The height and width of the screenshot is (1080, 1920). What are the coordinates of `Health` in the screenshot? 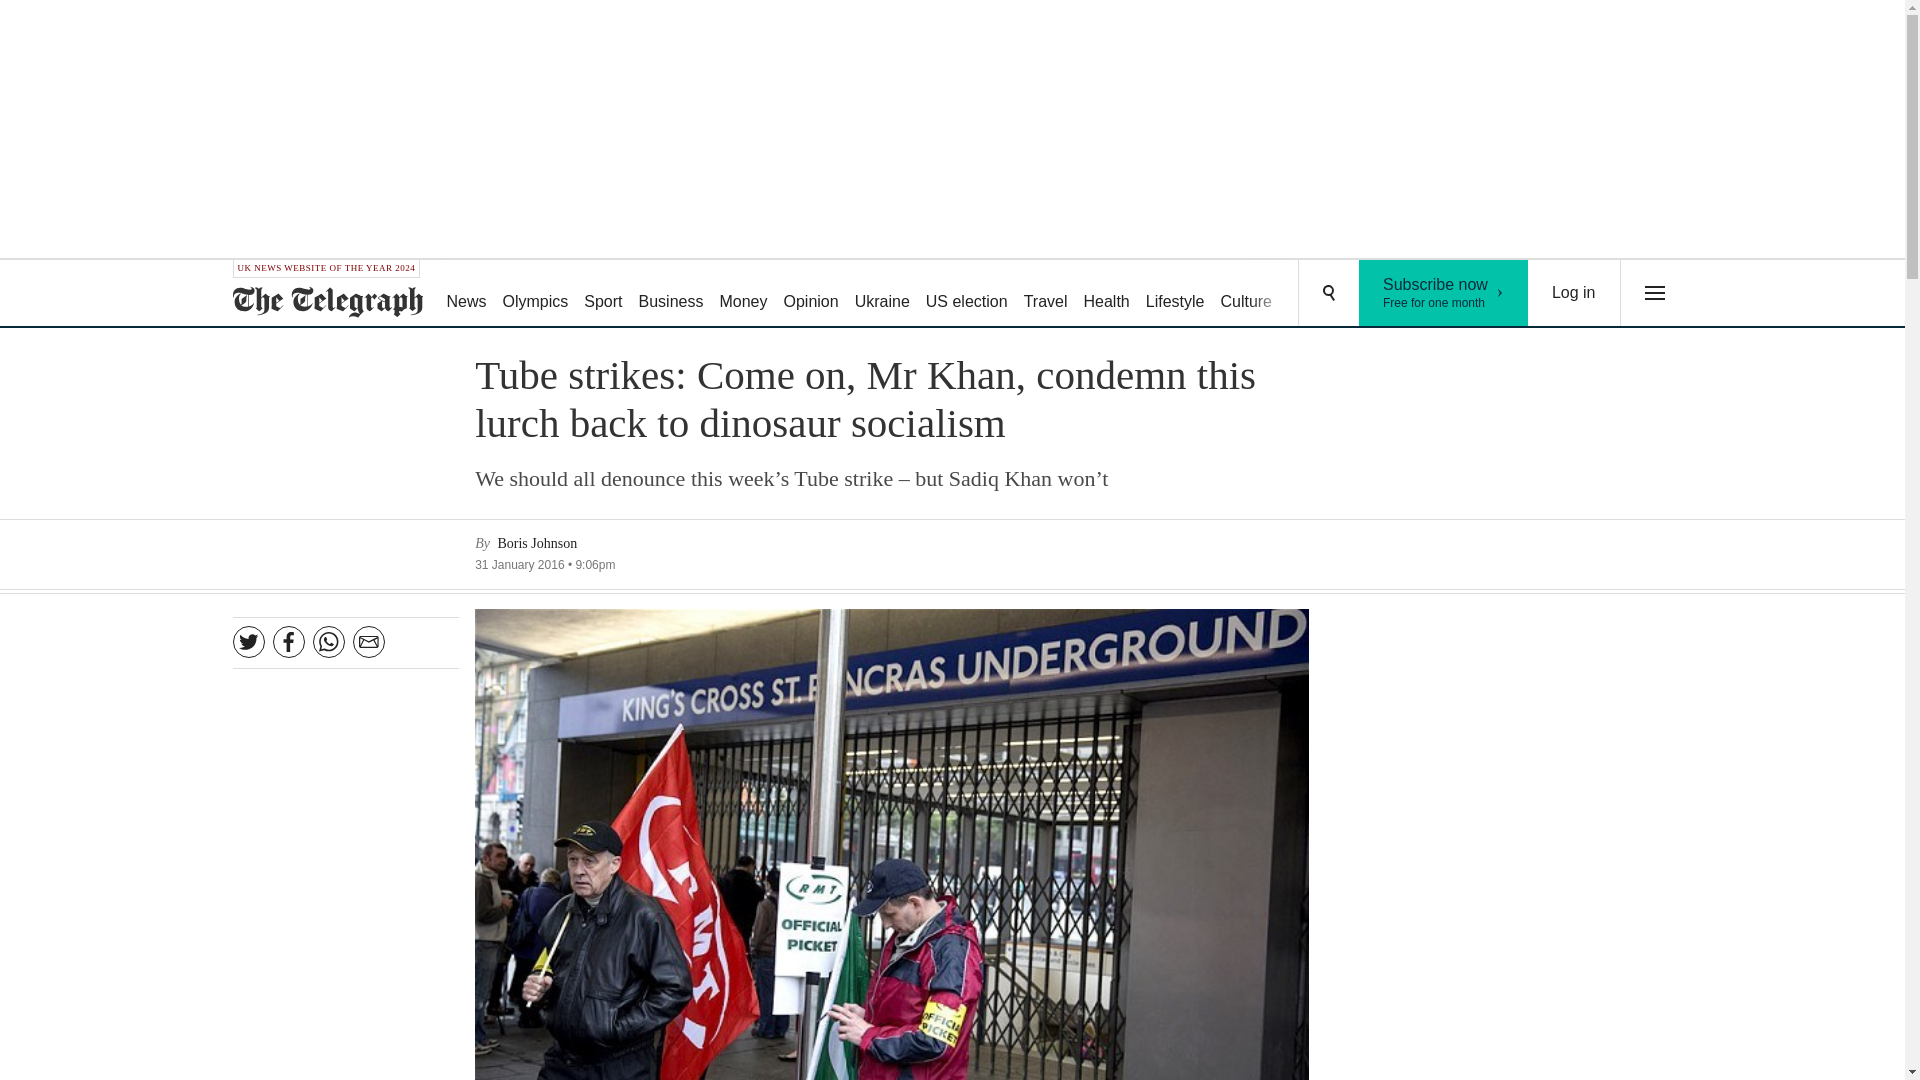 It's located at (966, 294).